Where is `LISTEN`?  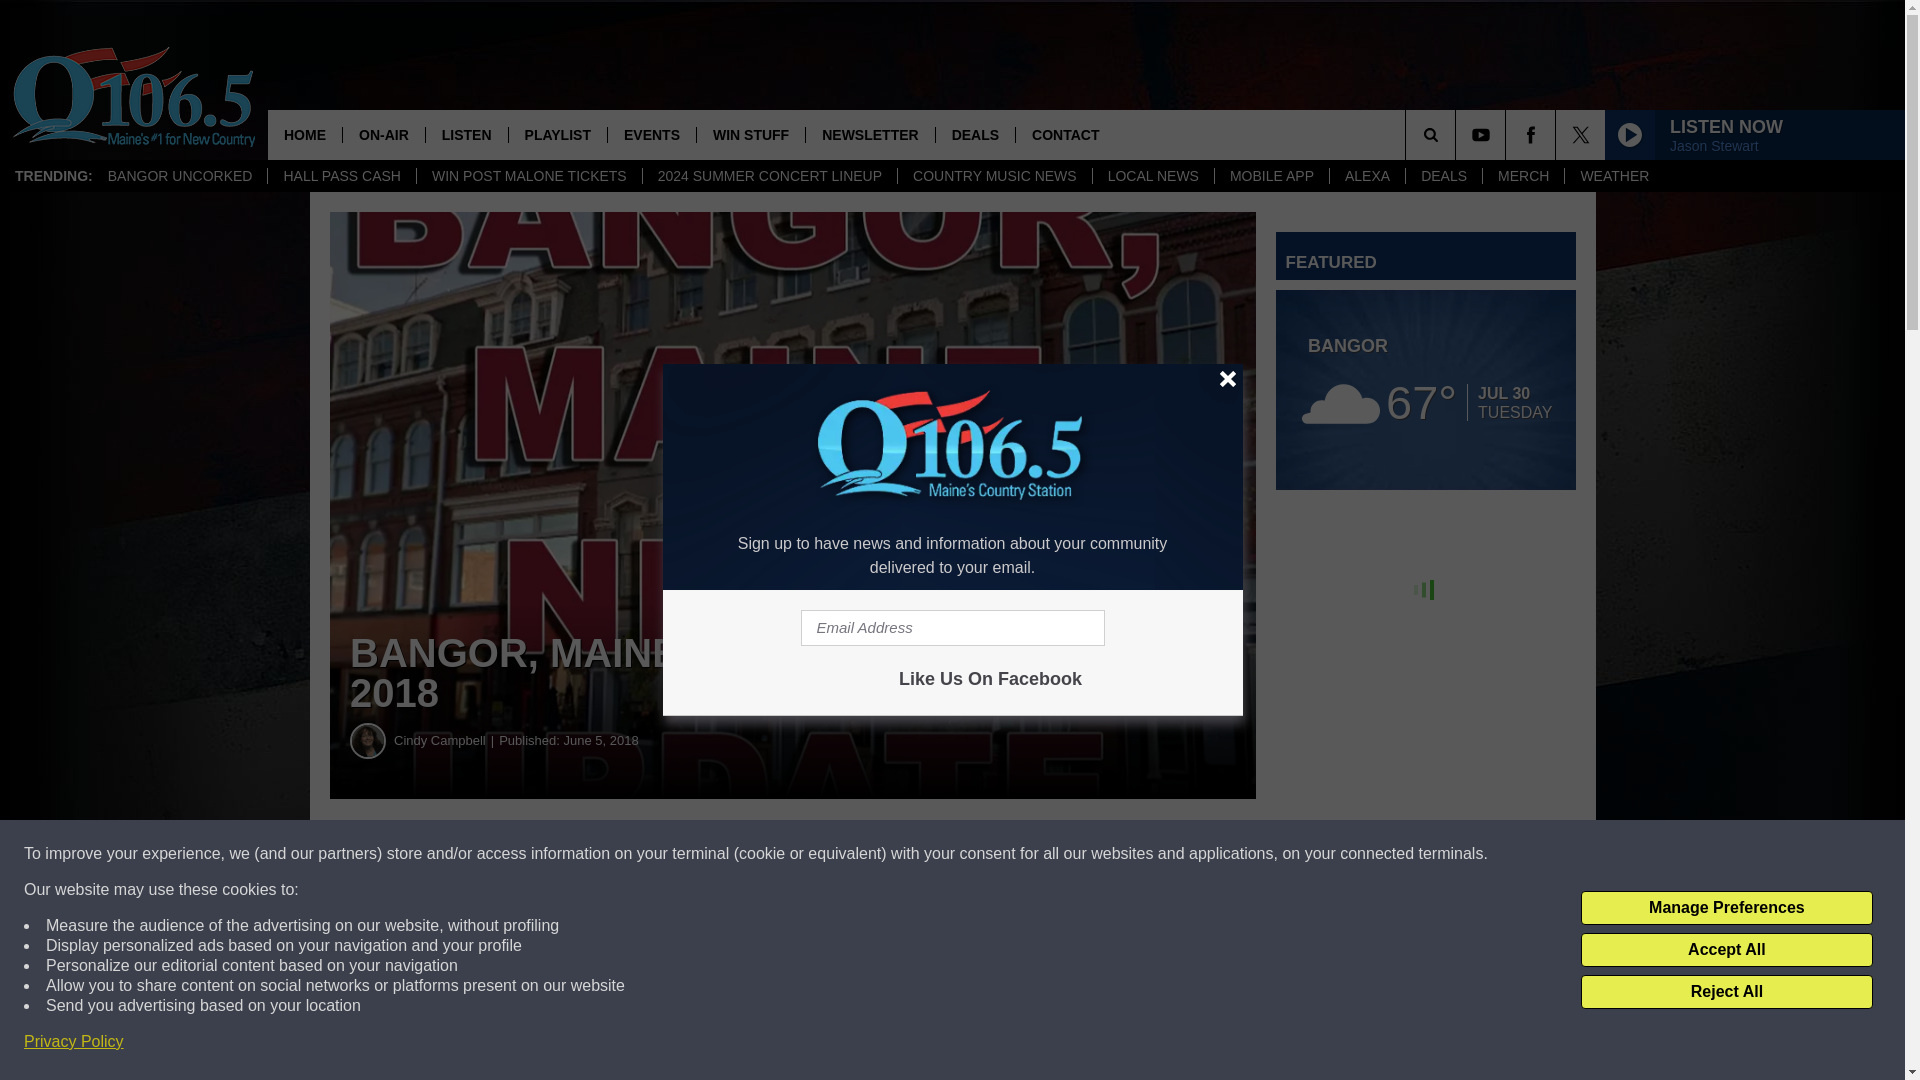 LISTEN is located at coordinates (466, 134).